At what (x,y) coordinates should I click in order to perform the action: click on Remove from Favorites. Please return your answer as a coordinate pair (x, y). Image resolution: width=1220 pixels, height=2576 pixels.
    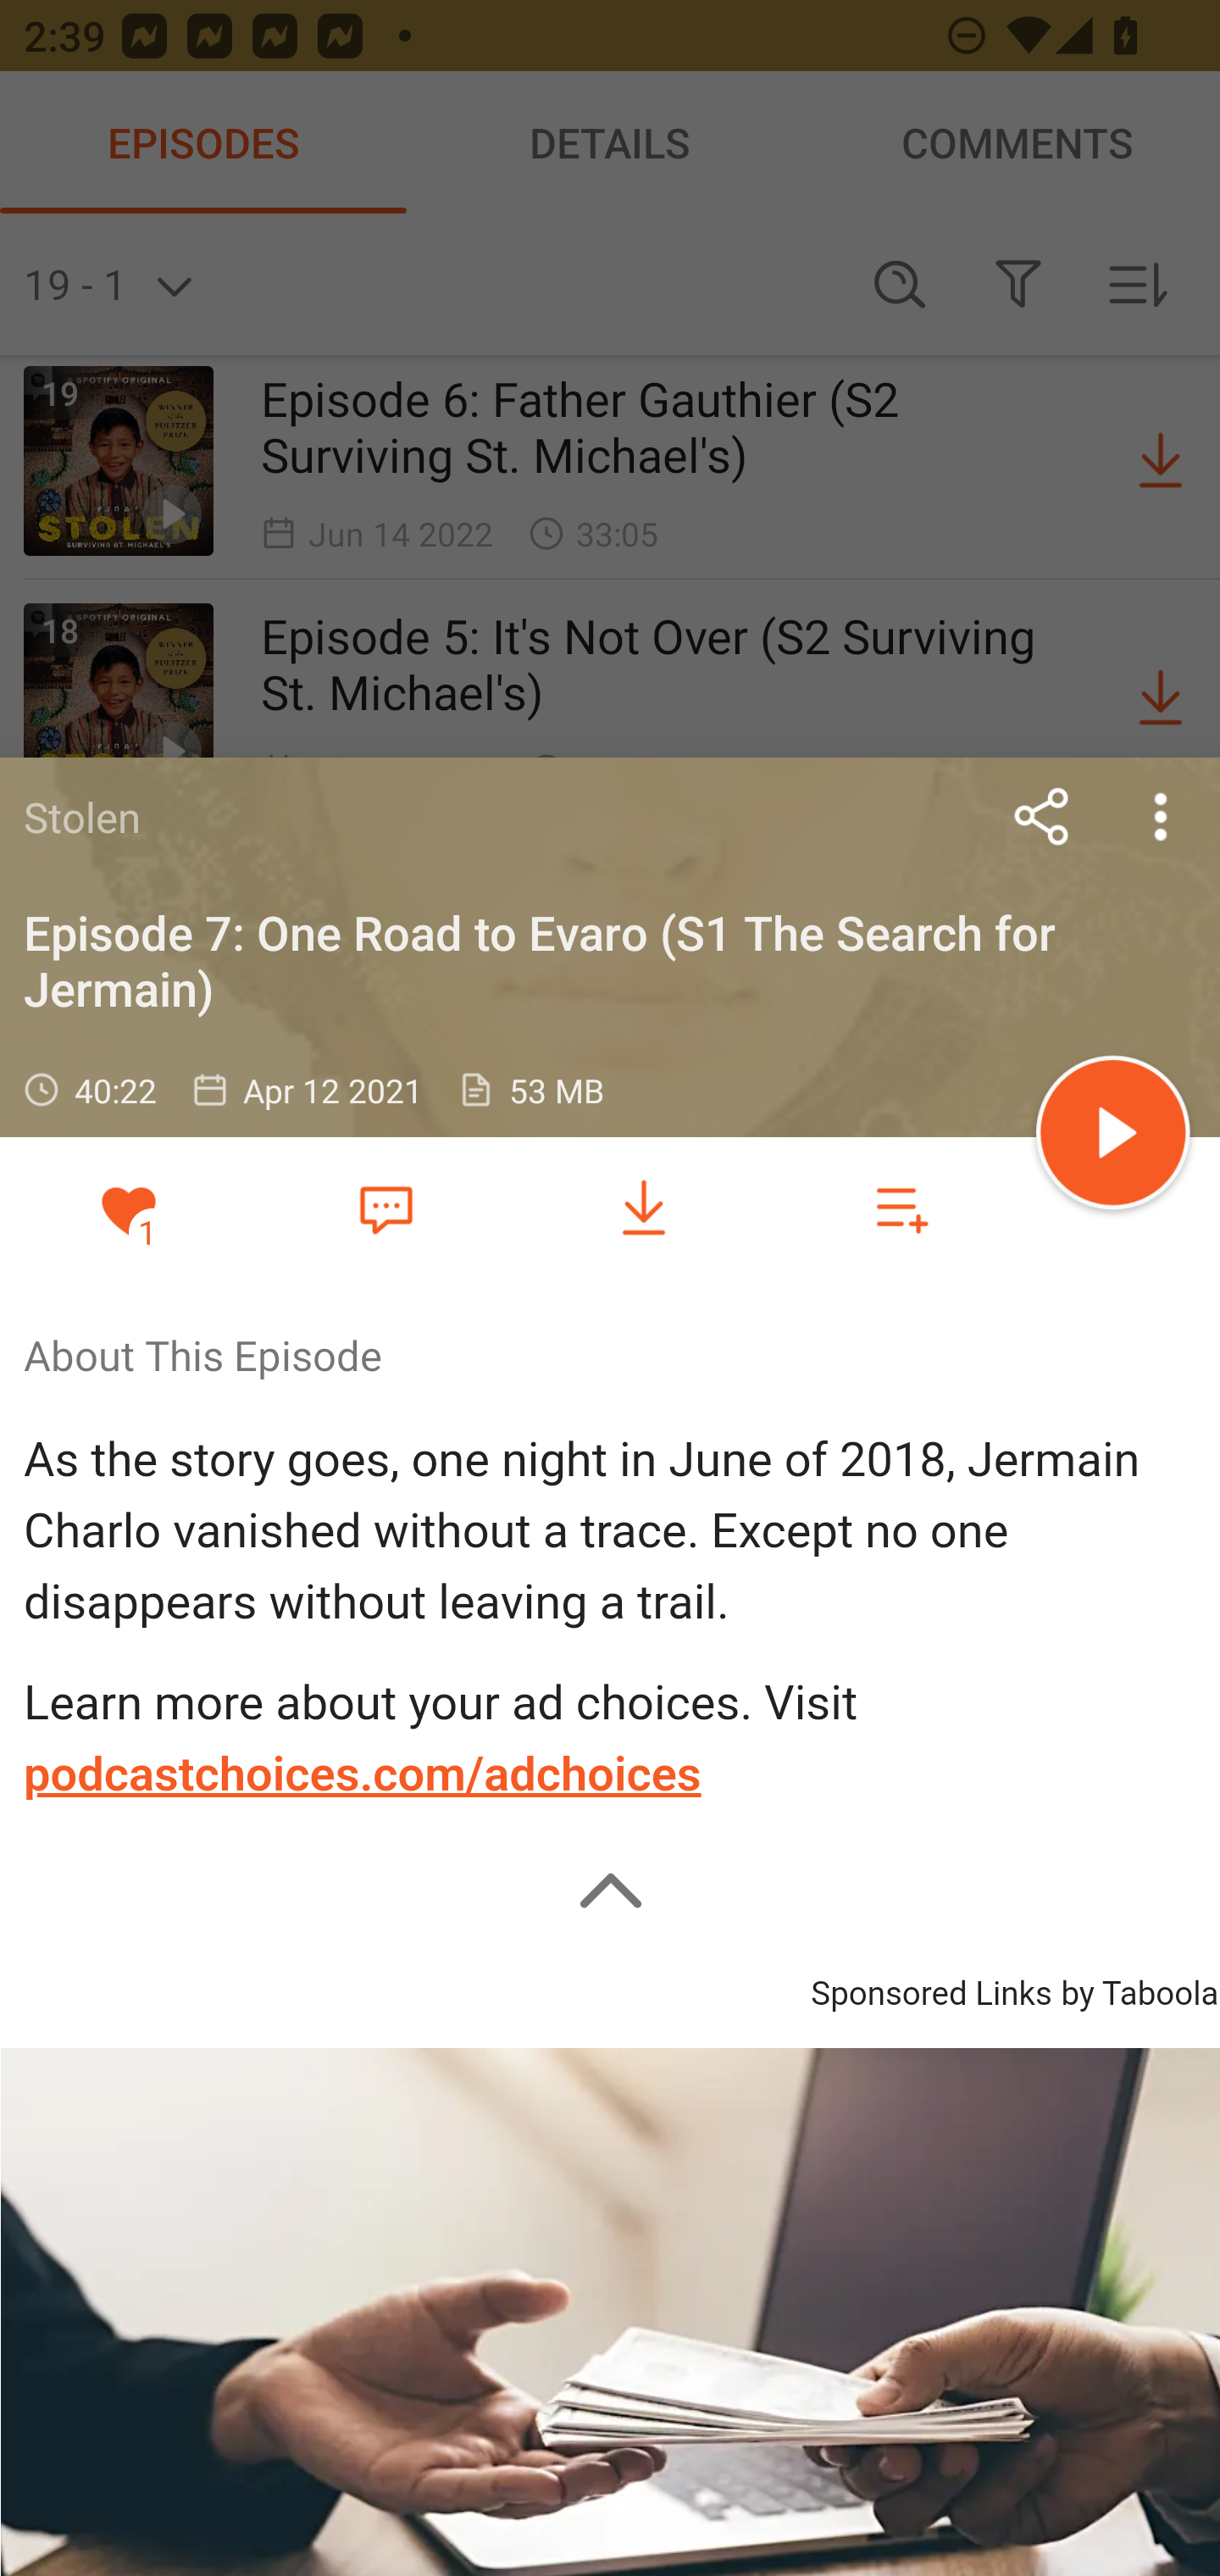
    Looking at the image, I should click on (129, 1208).